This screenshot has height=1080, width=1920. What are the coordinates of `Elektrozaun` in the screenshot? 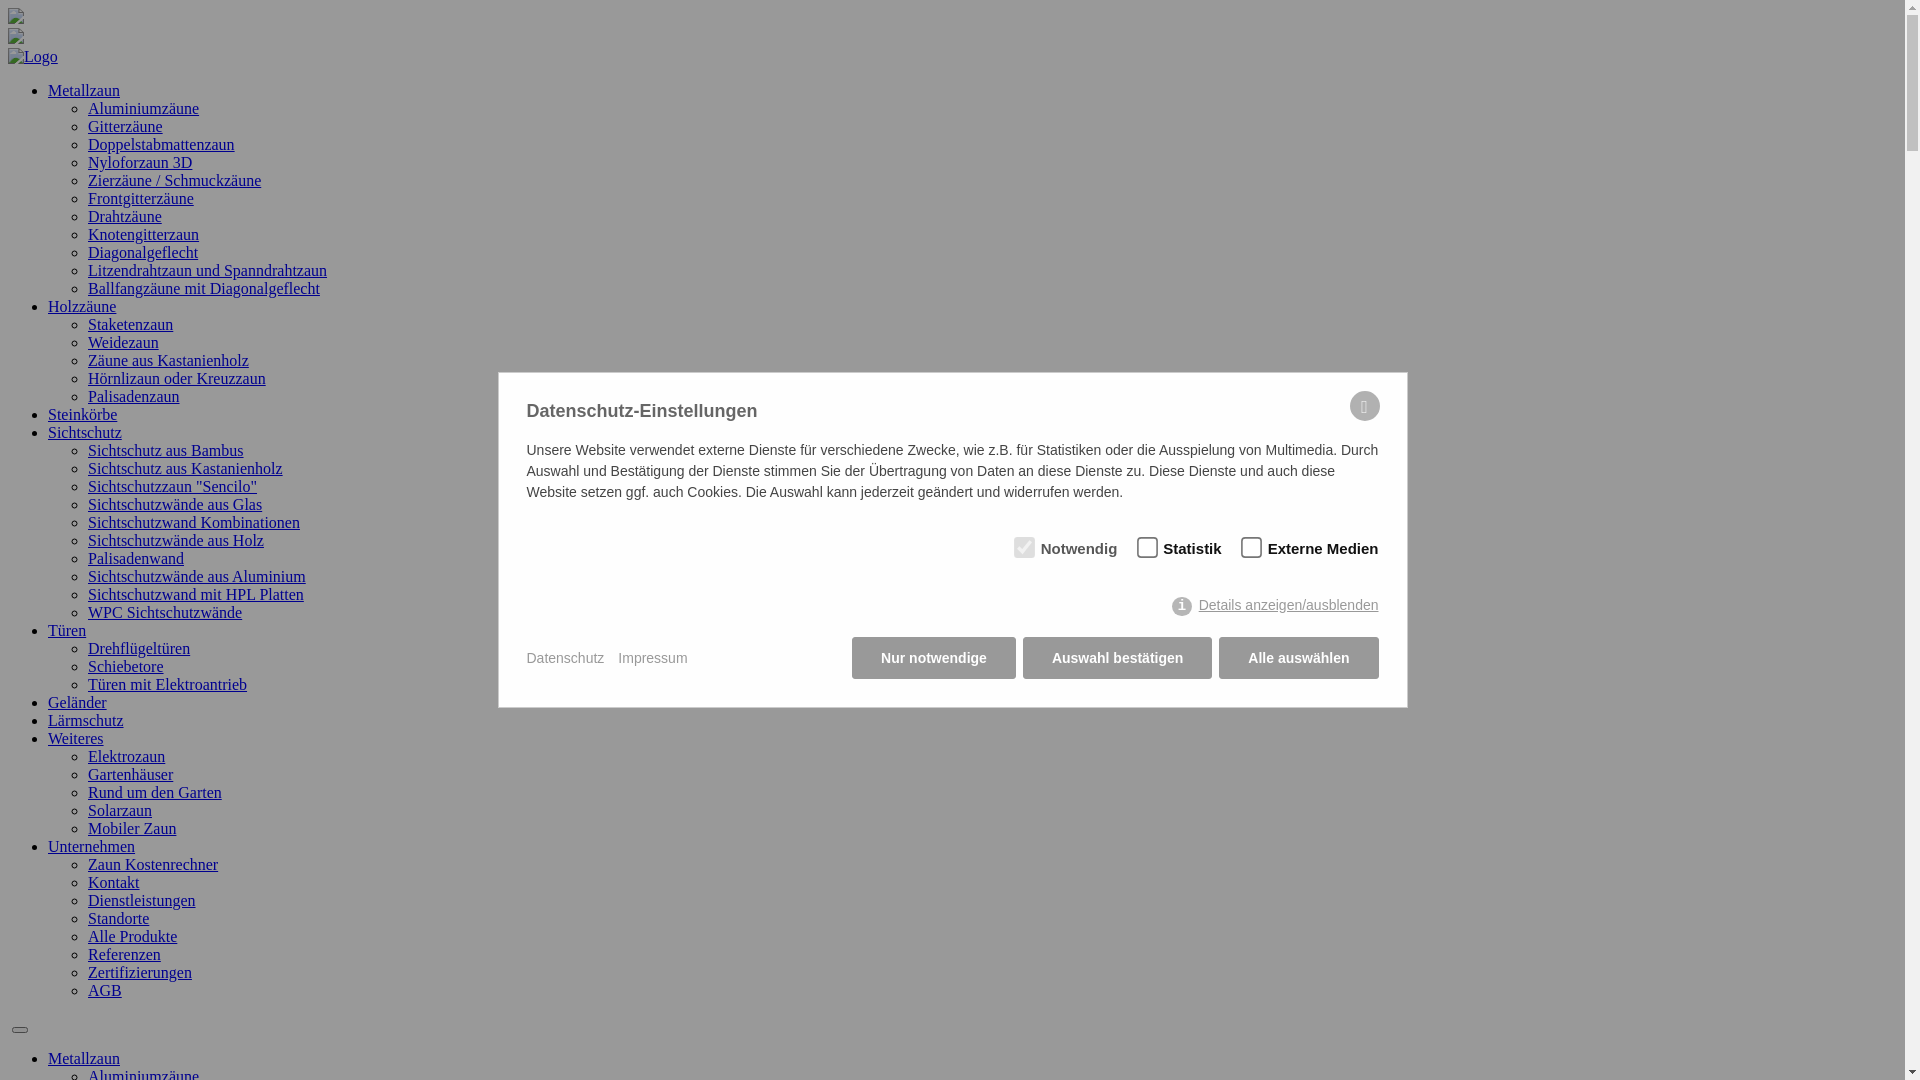 It's located at (126, 756).